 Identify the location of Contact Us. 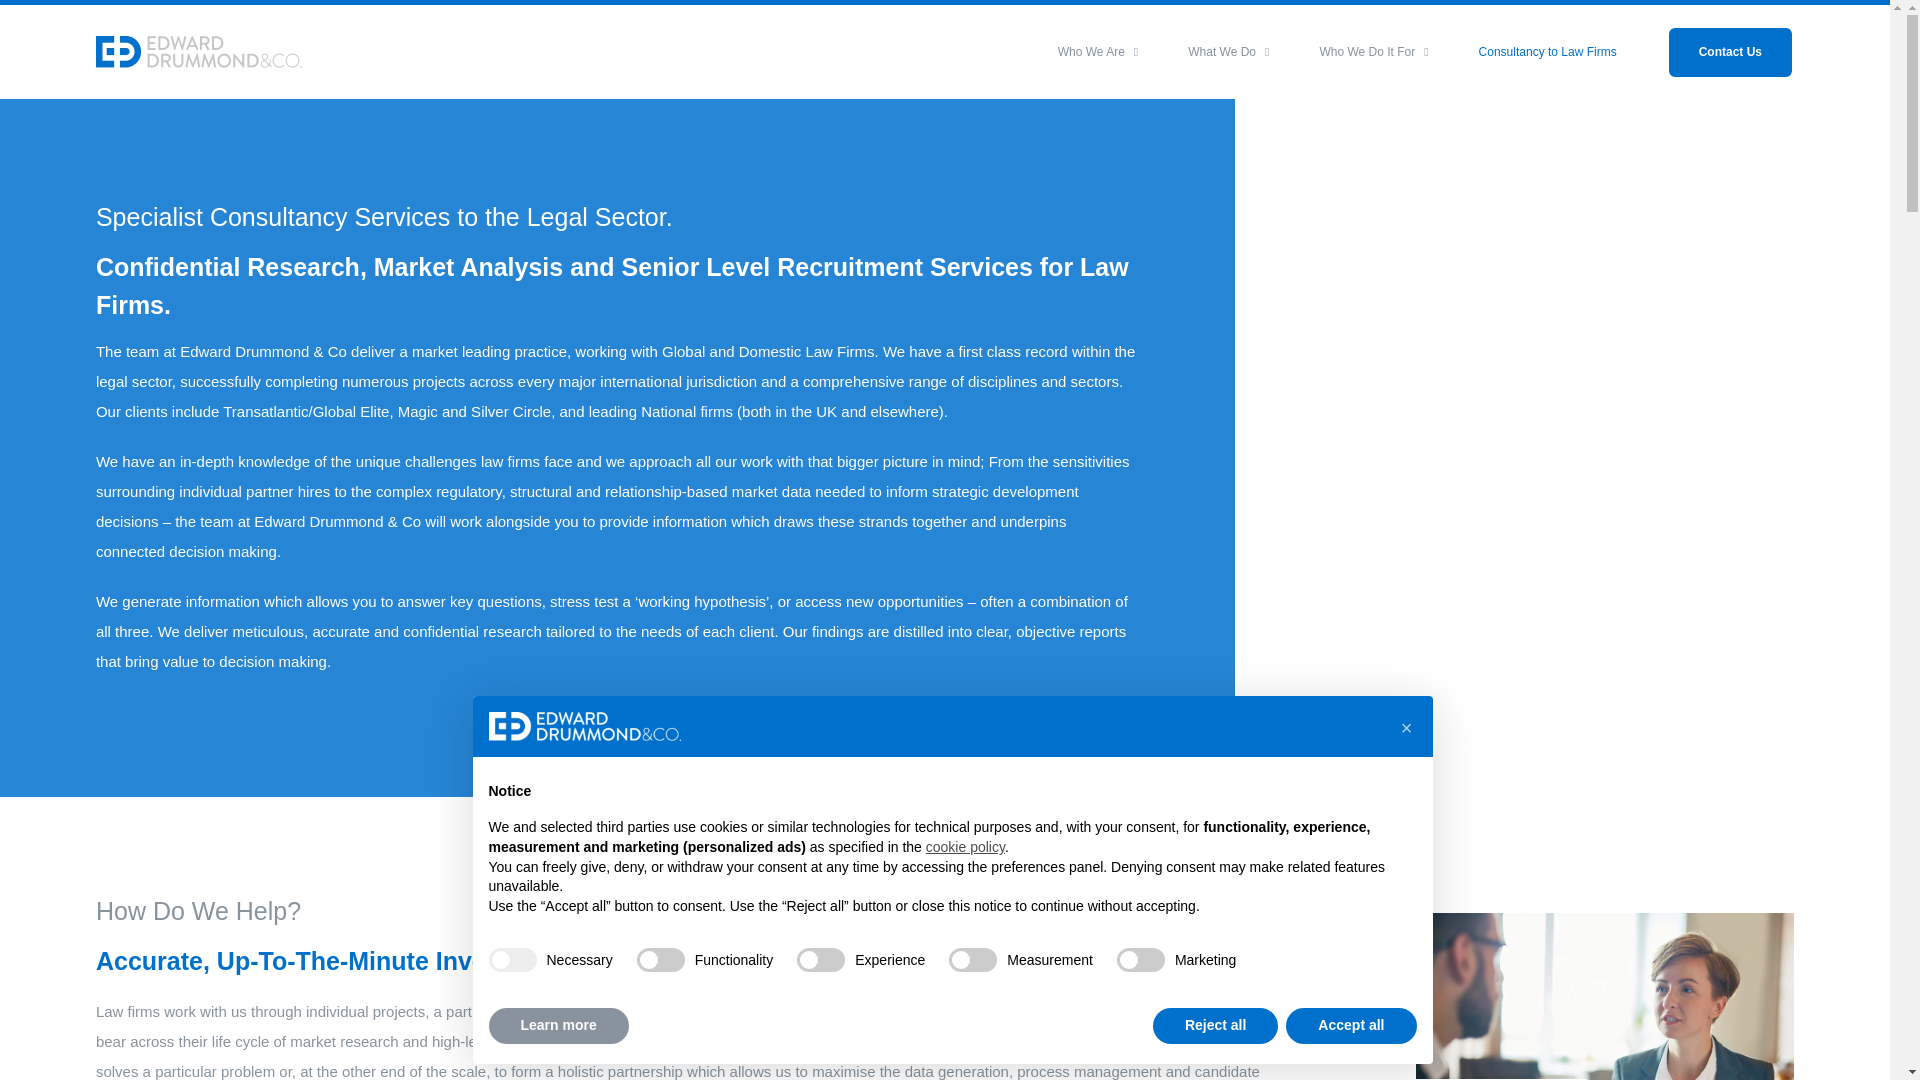
(1730, 52).